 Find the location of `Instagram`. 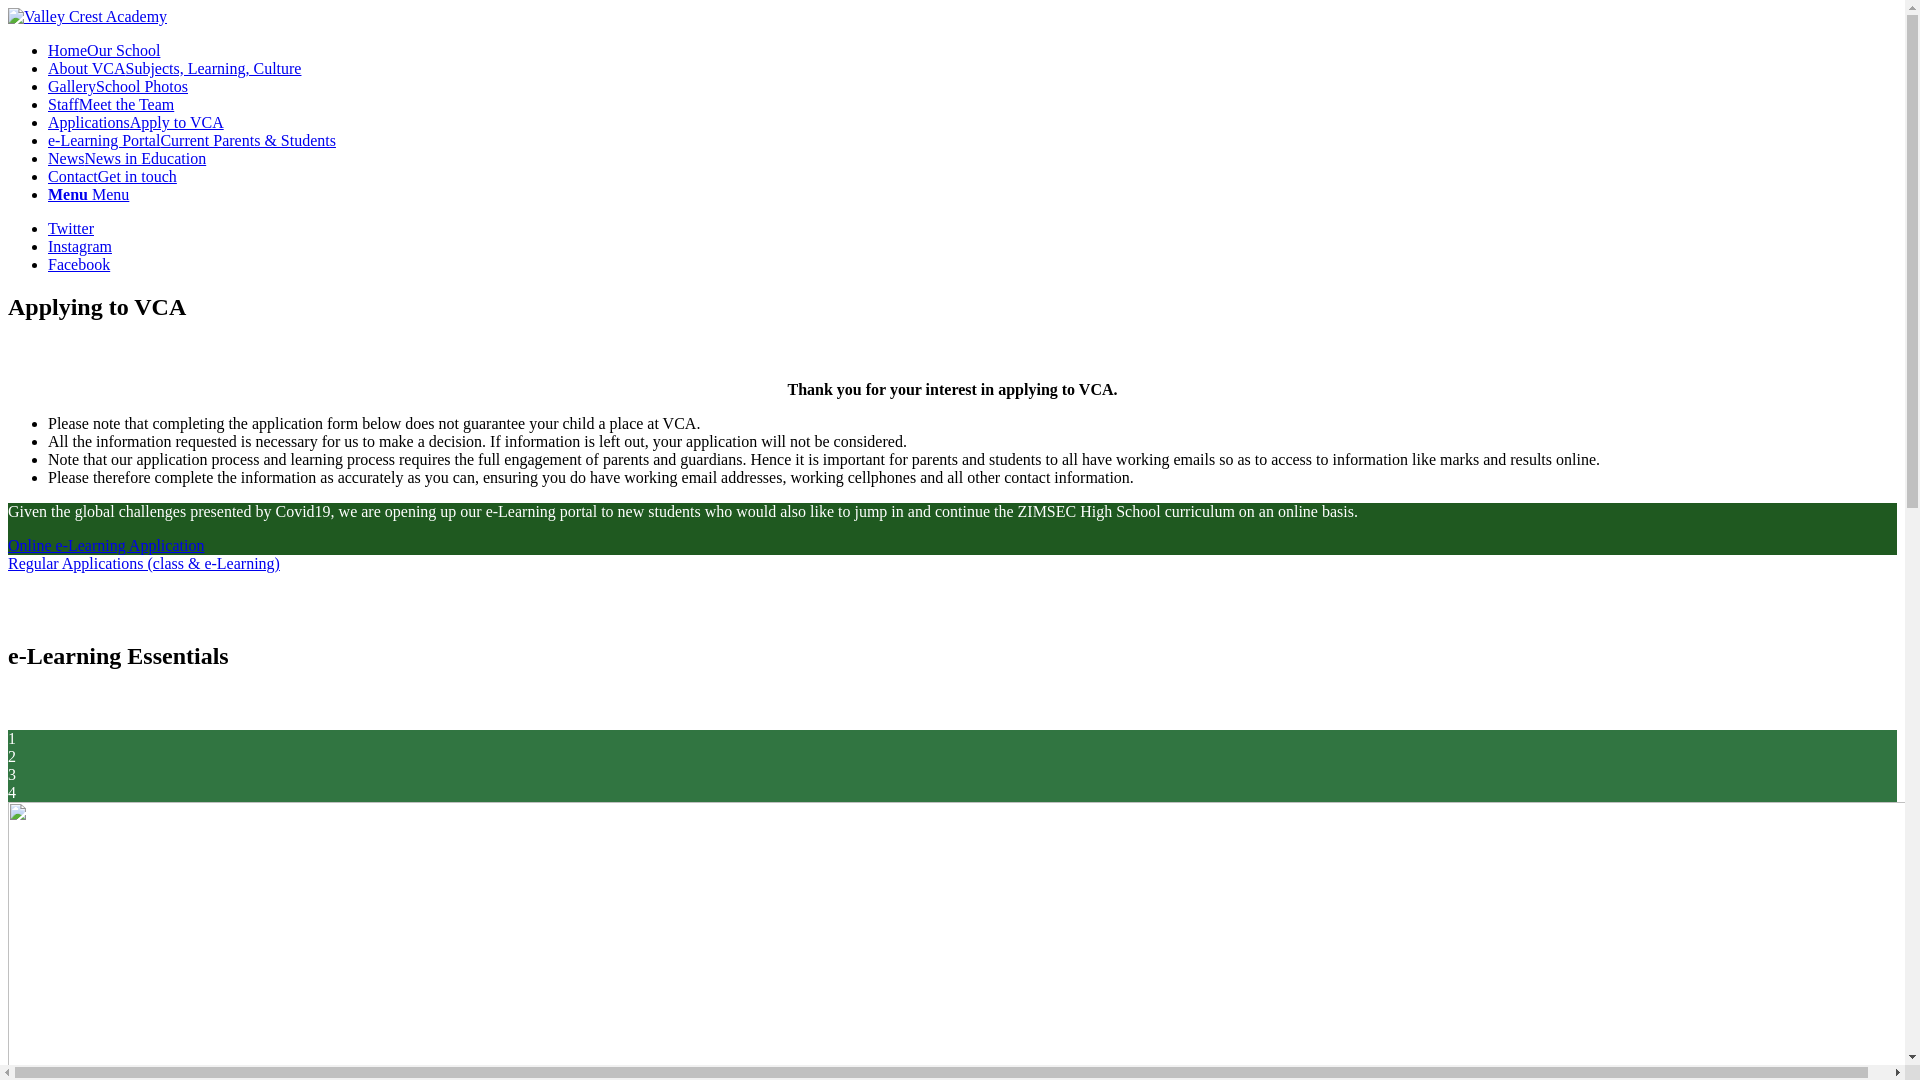

Instagram is located at coordinates (80, 246).